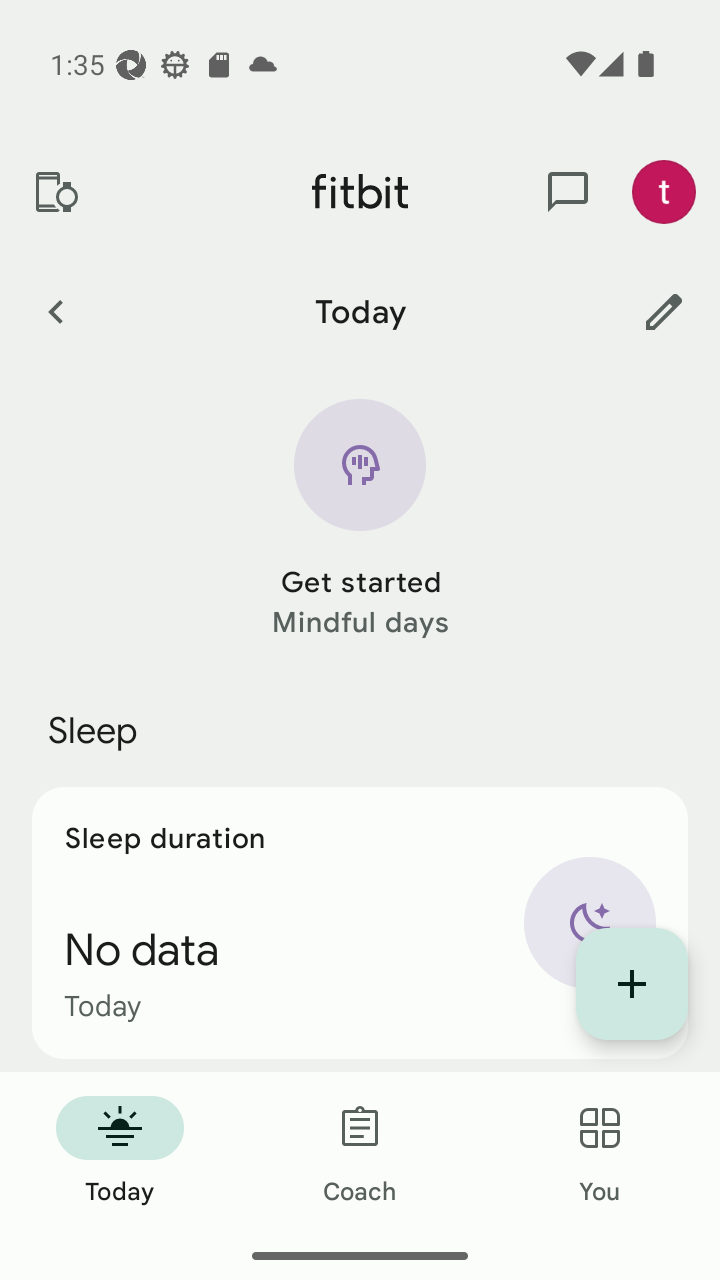  What do you see at coordinates (360, 1152) in the screenshot?
I see `Coach` at bounding box center [360, 1152].